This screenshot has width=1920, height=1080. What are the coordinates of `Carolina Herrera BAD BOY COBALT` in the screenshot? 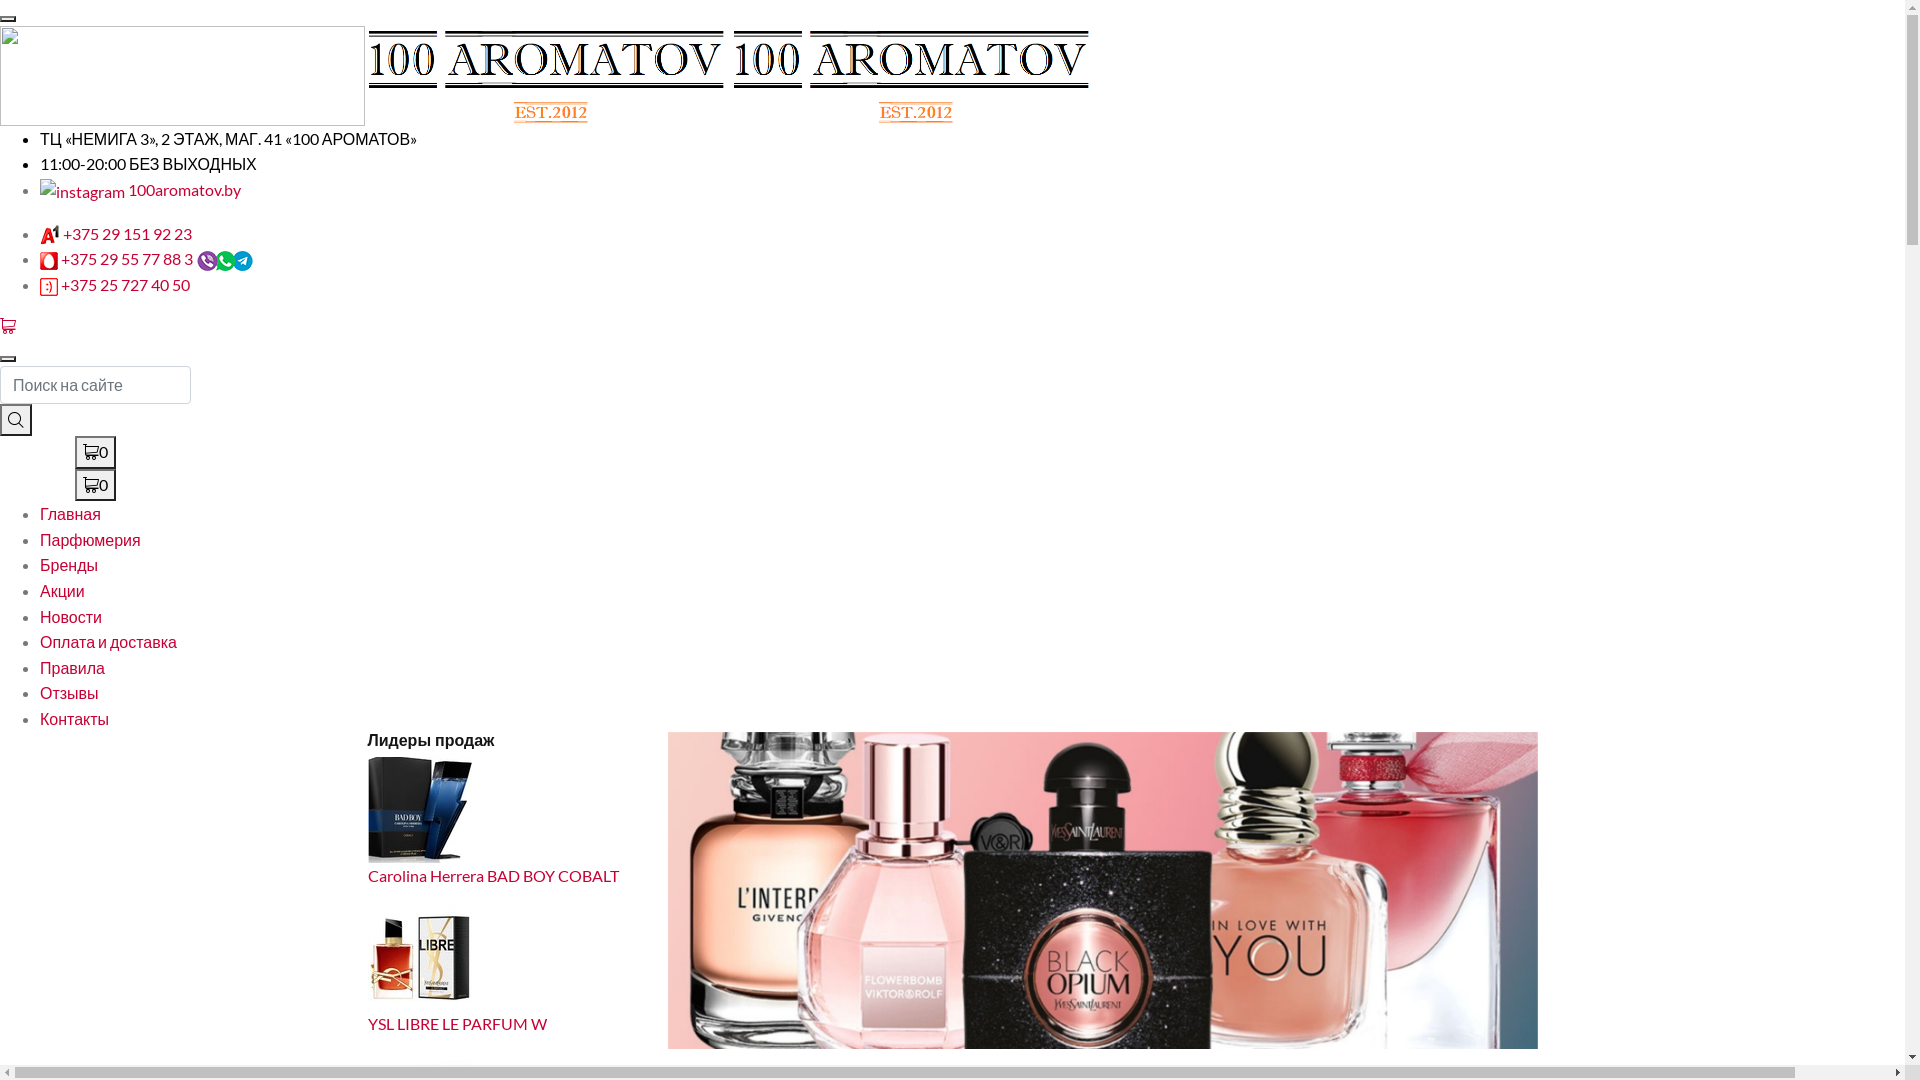 It's located at (494, 876).